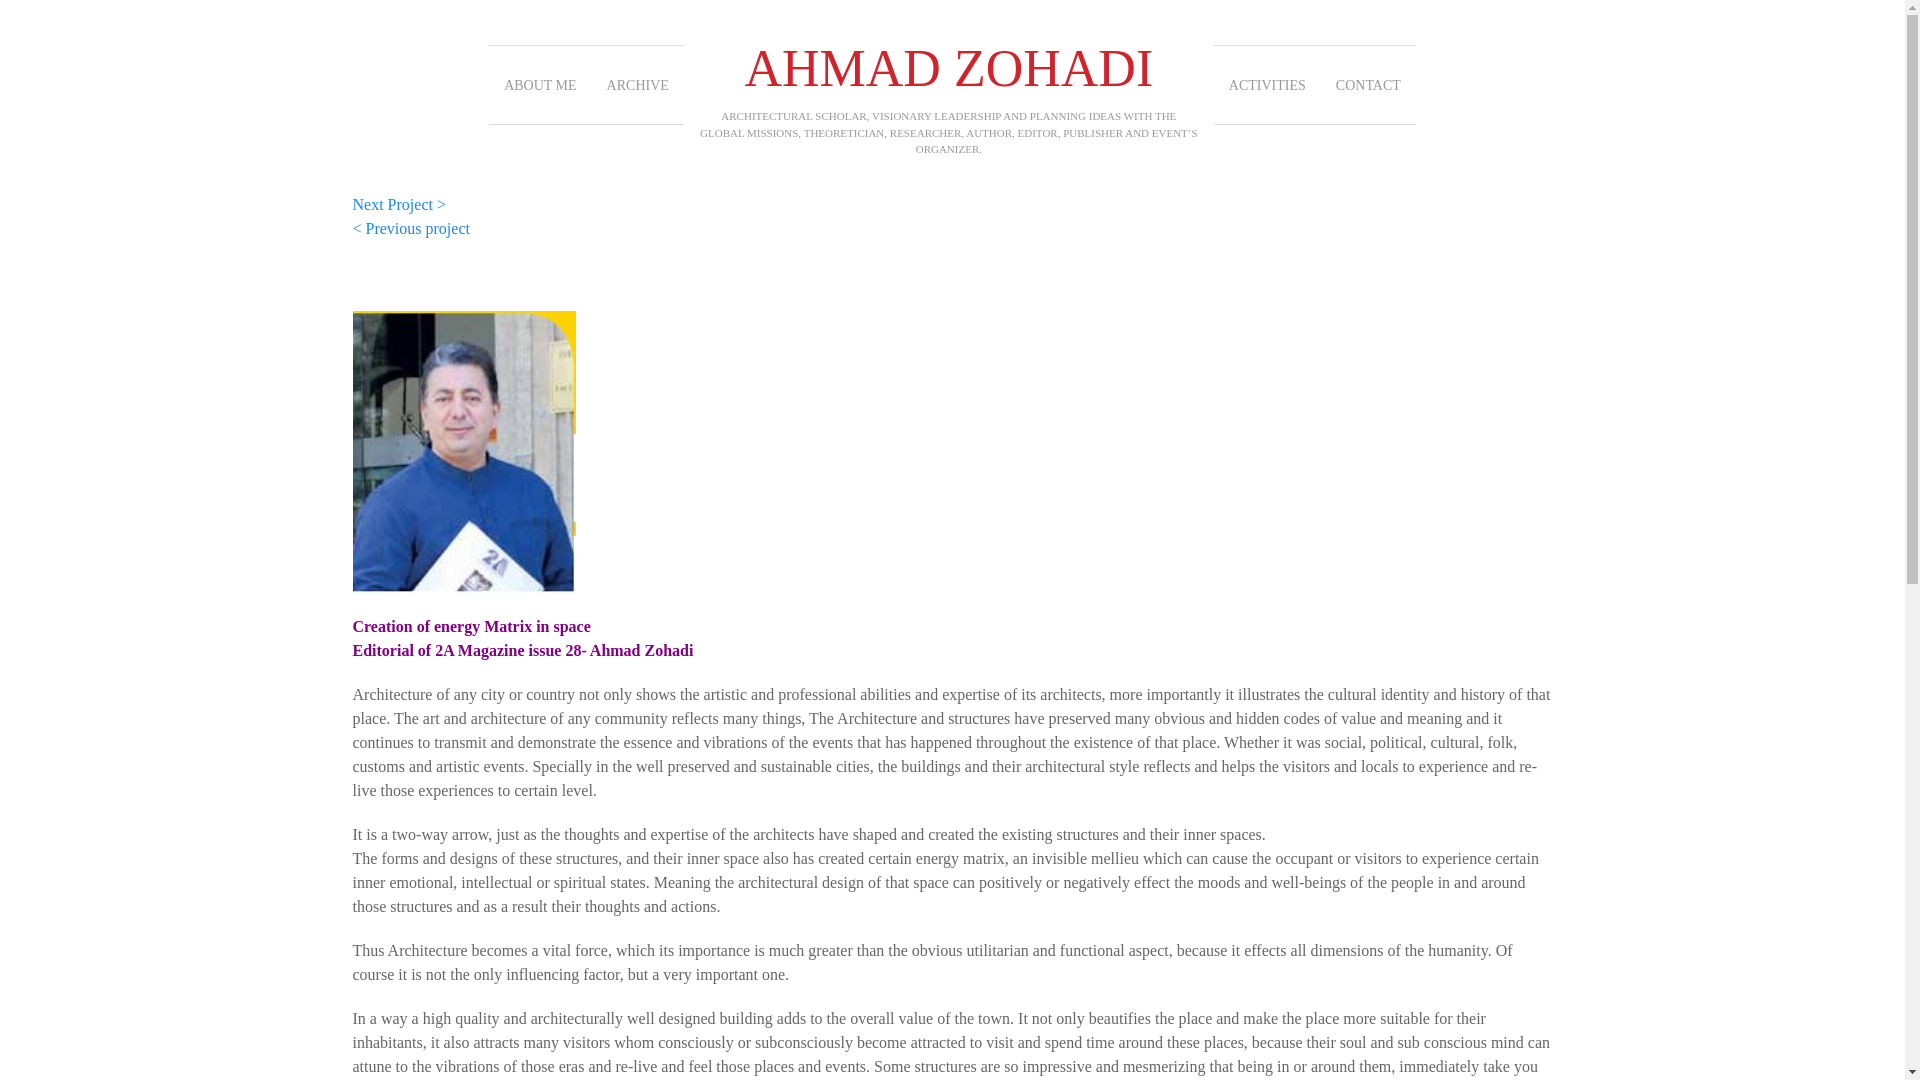 The height and width of the screenshot is (1080, 1920). Describe the element at coordinates (637, 85) in the screenshot. I see `Archive` at that location.